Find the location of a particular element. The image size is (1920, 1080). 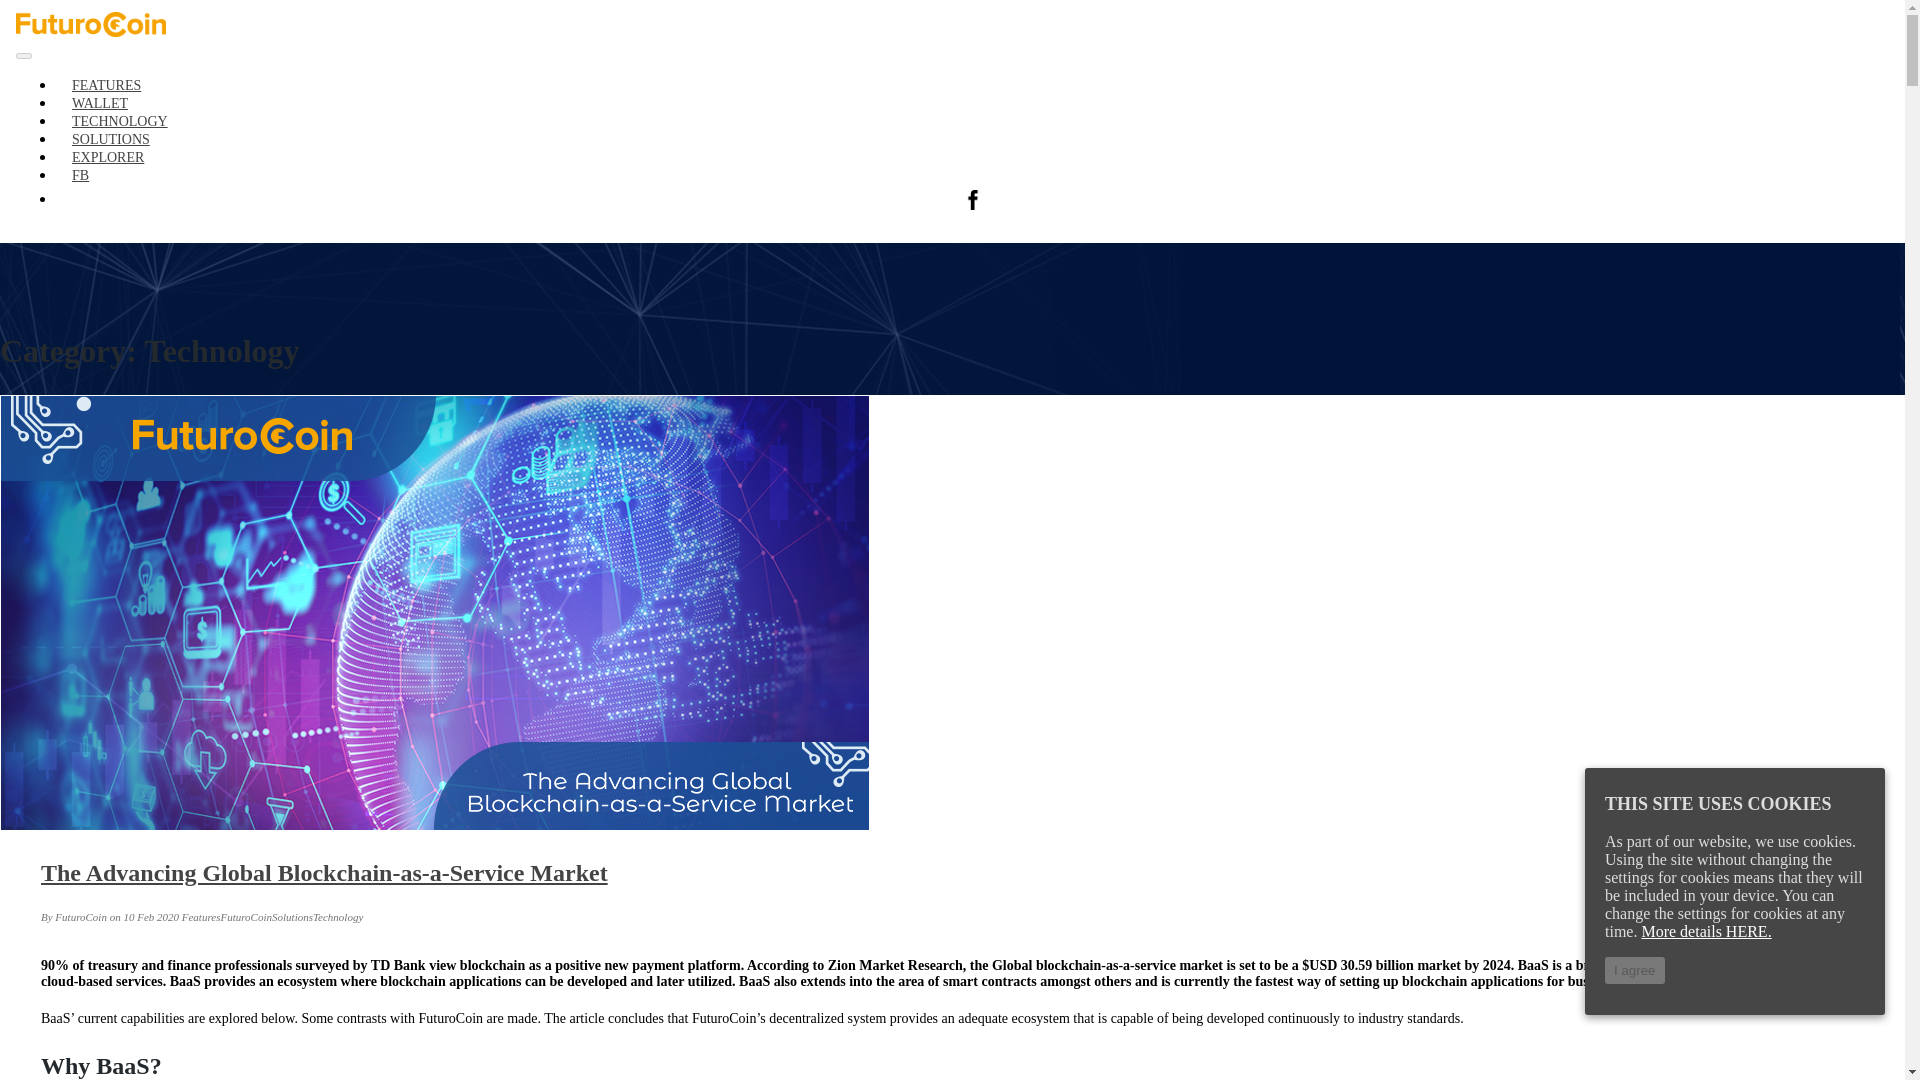

COOKIE POLICY is located at coordinates (972, 200).